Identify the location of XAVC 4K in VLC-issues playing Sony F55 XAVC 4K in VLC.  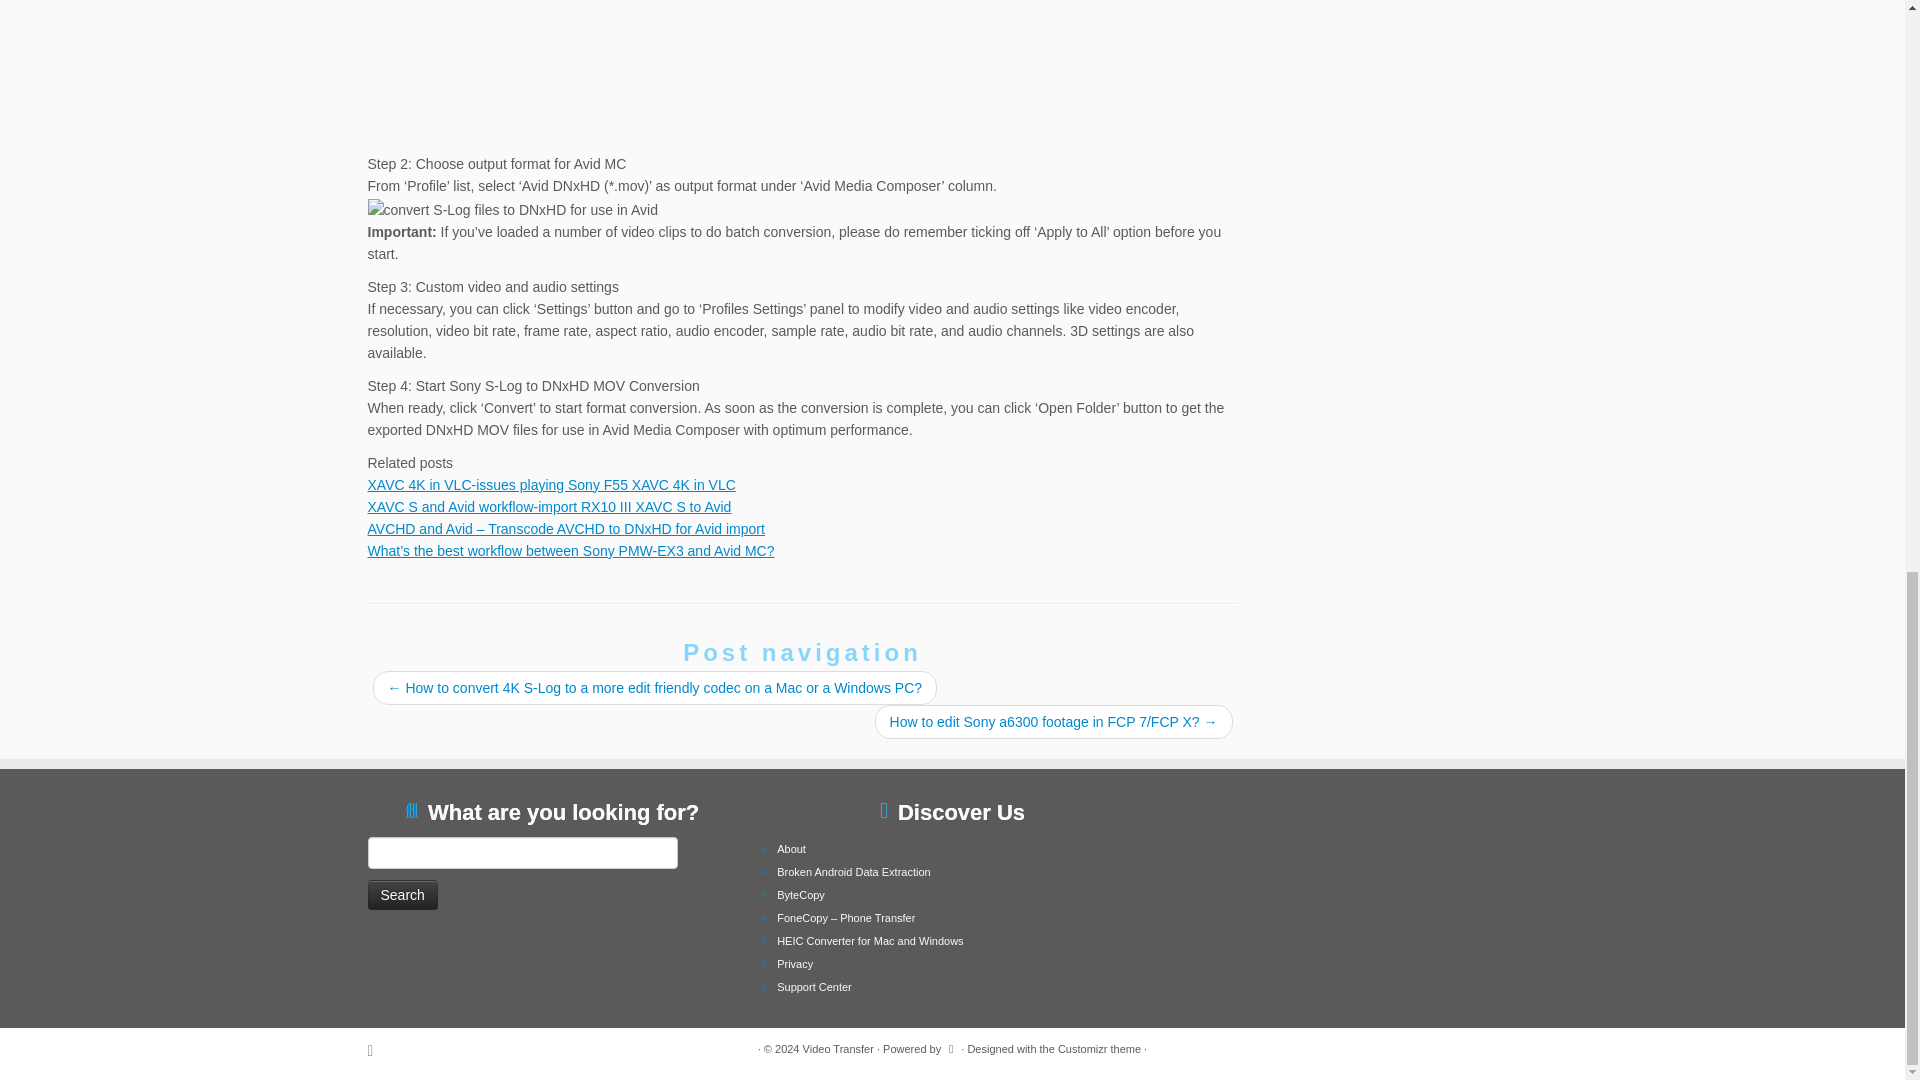
(552, 484).